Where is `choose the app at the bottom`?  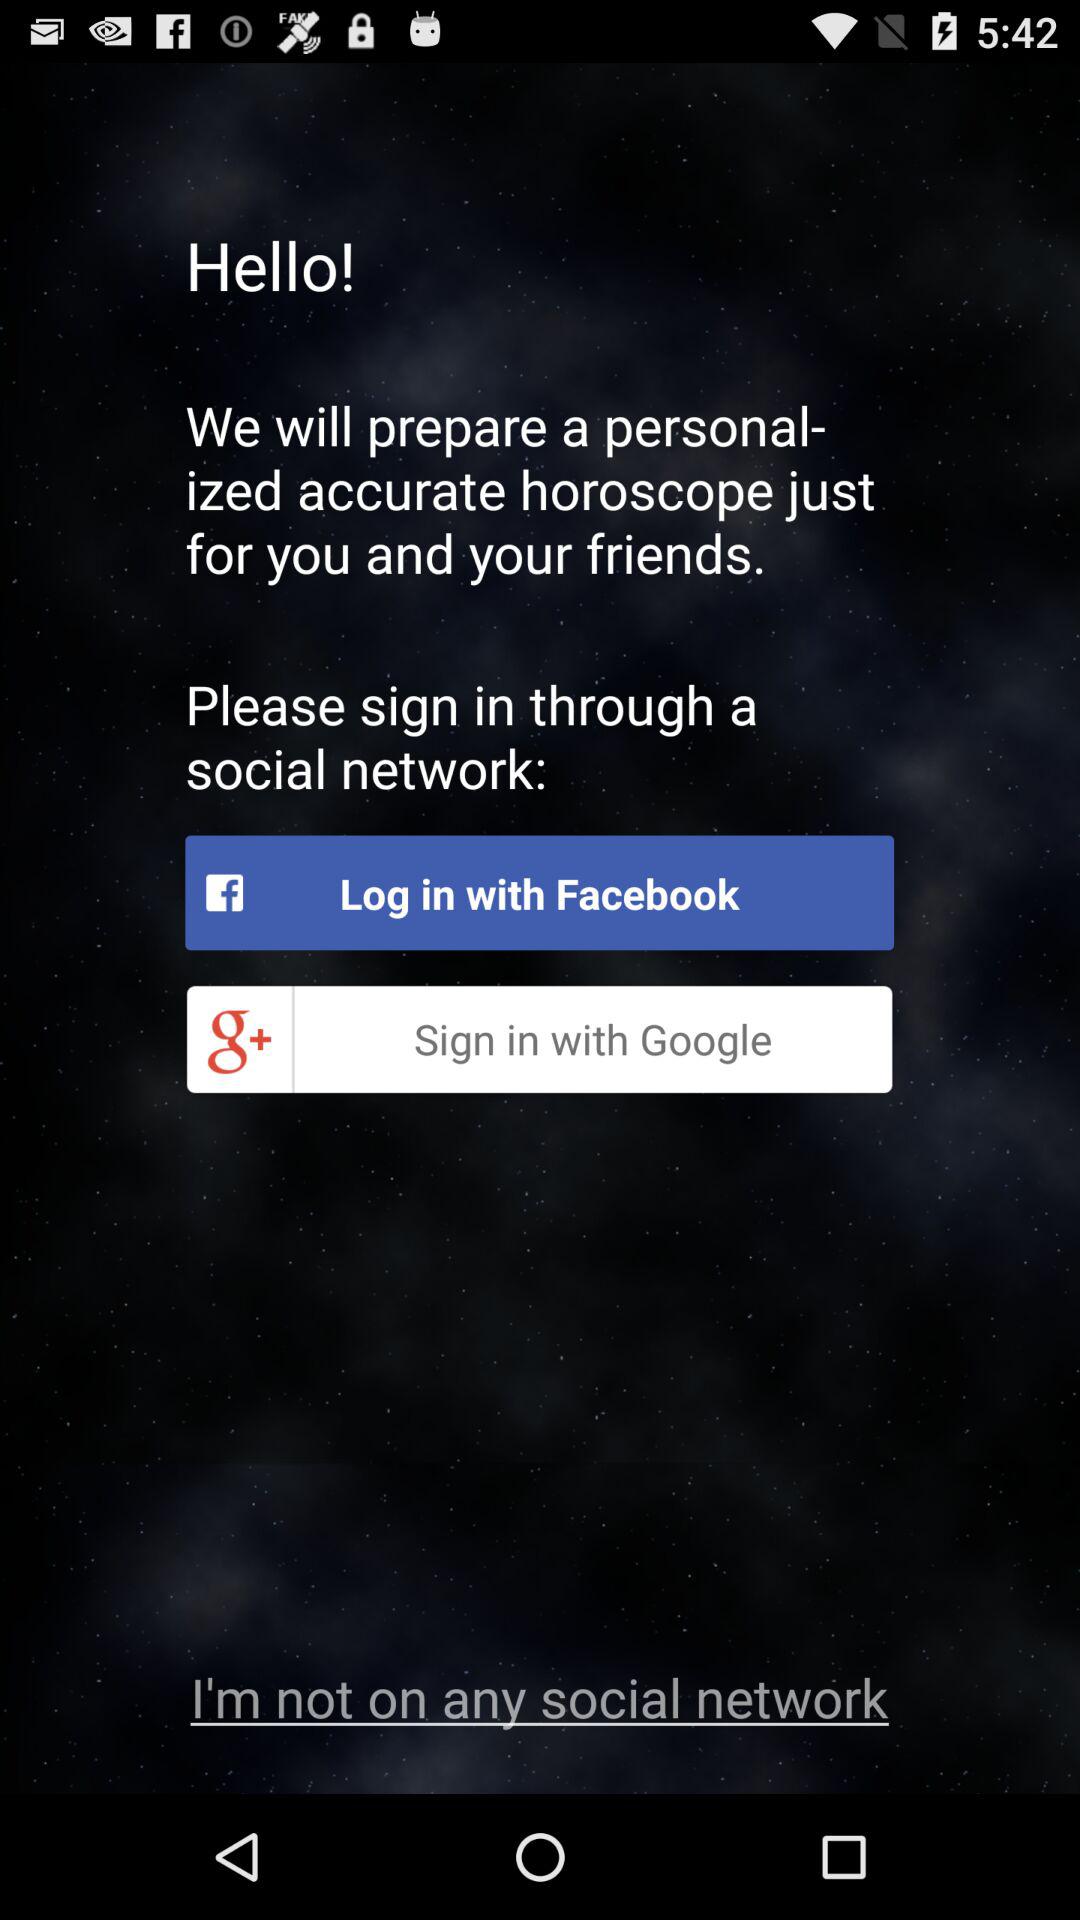
choose the app at the bottom is located at coordinates (539, 1696).